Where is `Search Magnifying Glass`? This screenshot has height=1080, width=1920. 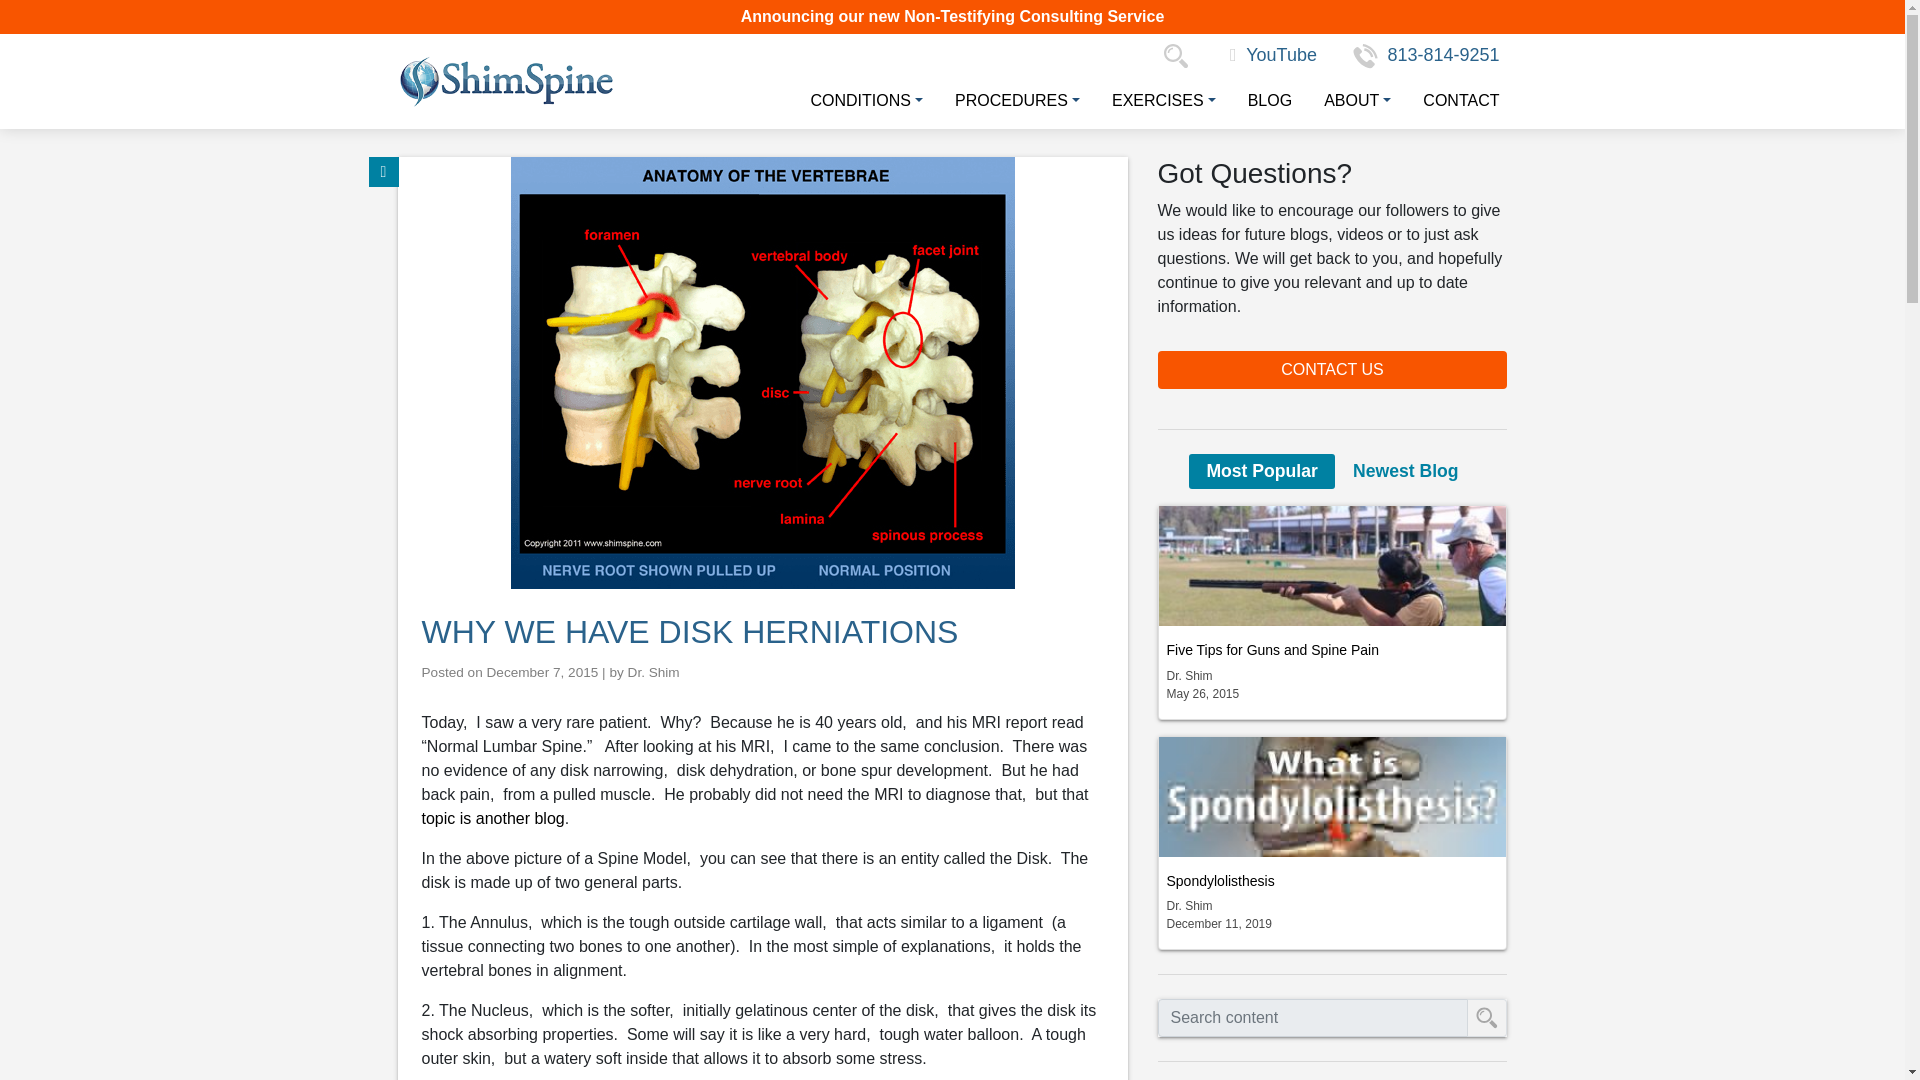 Search Magnifying Glass is located at coordinates (1176, 56).